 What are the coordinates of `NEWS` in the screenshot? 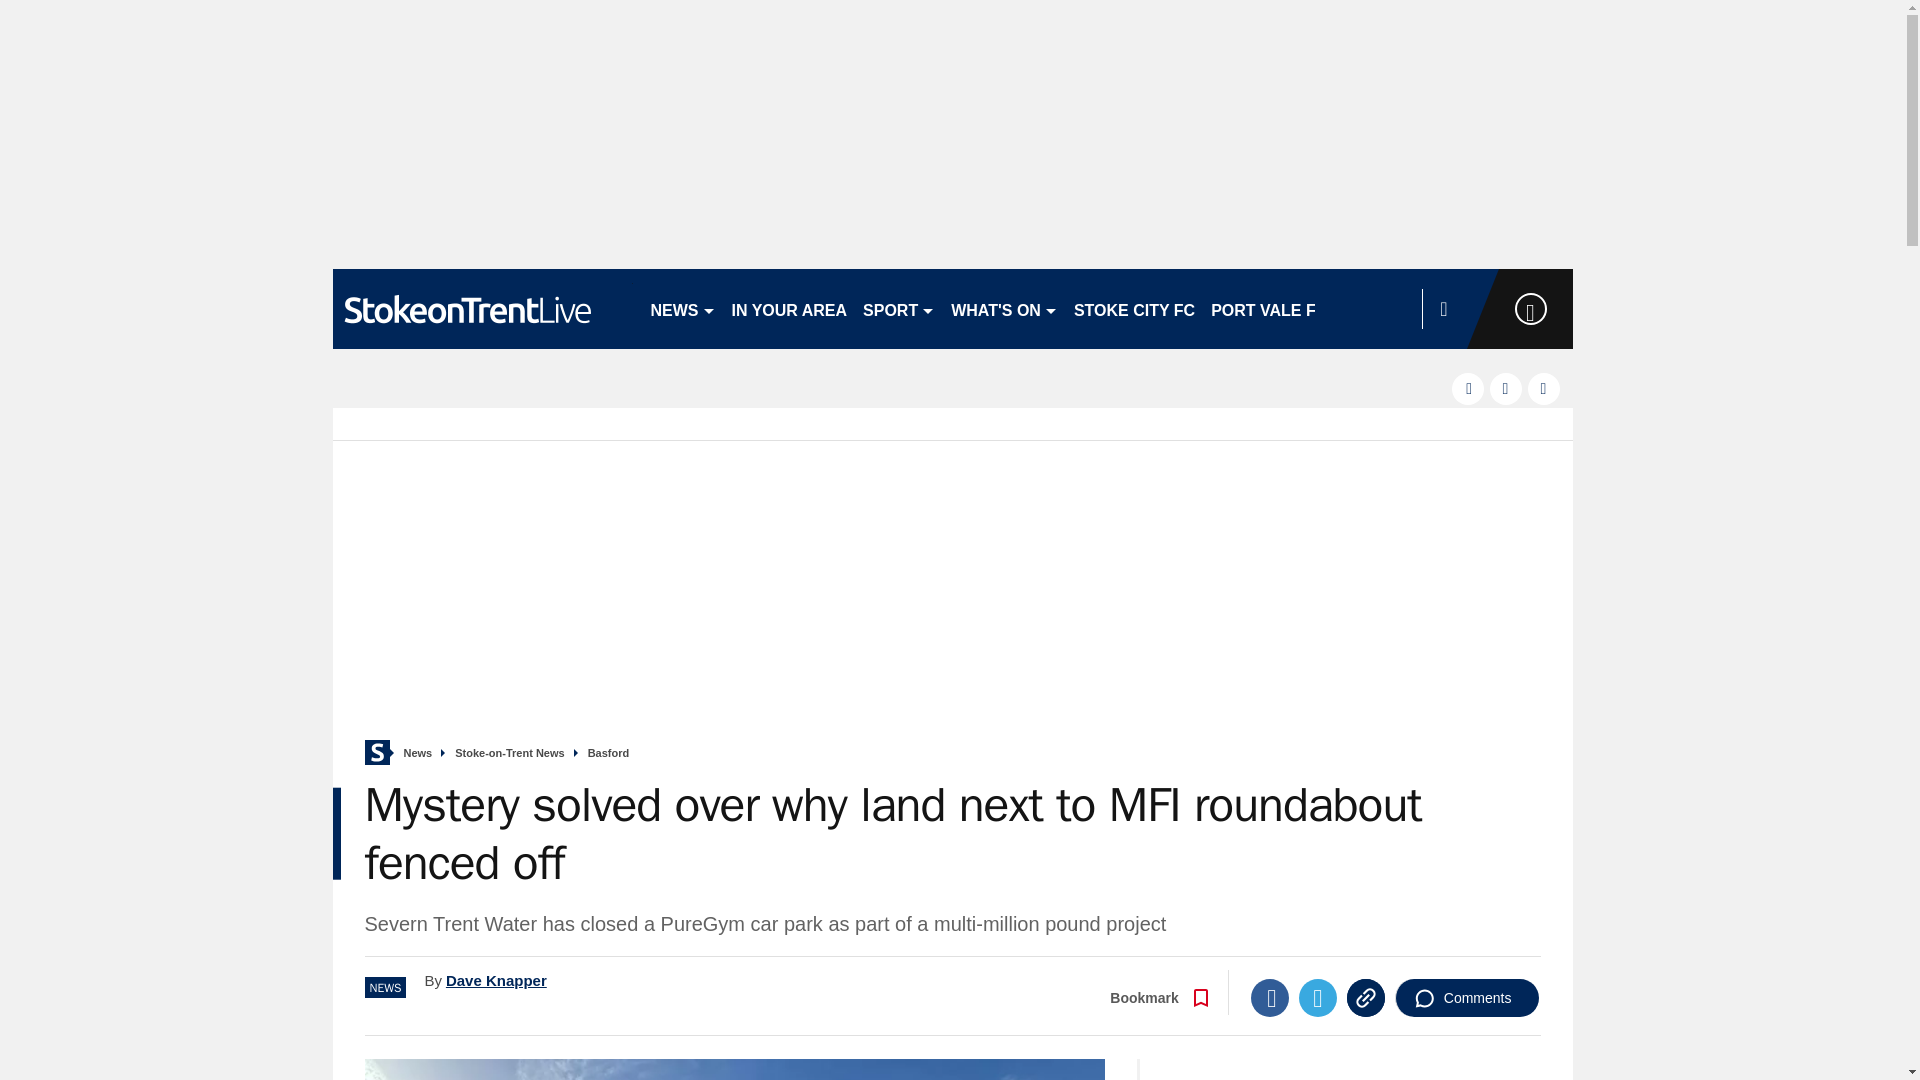 It's located at (682, 308).